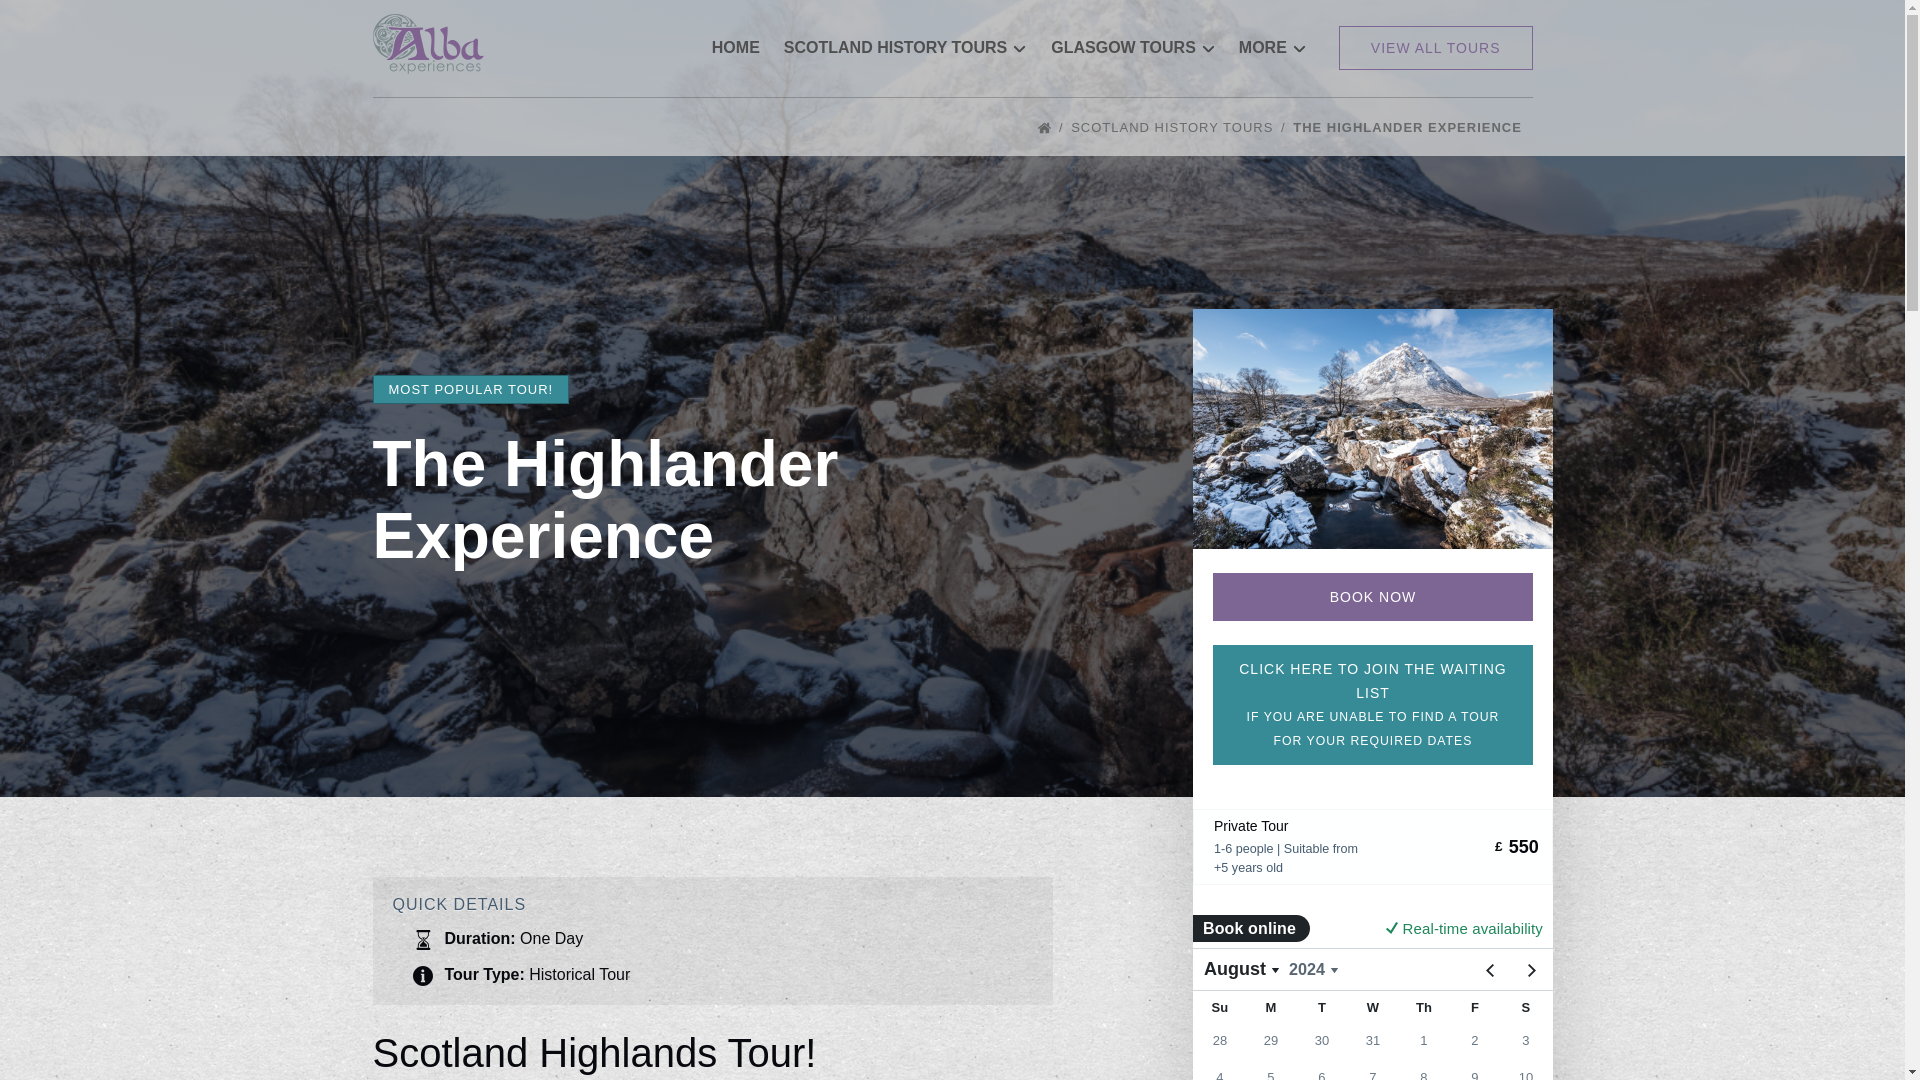 The image size is (1920, 1080). I want to click on Open More Menu, so click(1278, 43).